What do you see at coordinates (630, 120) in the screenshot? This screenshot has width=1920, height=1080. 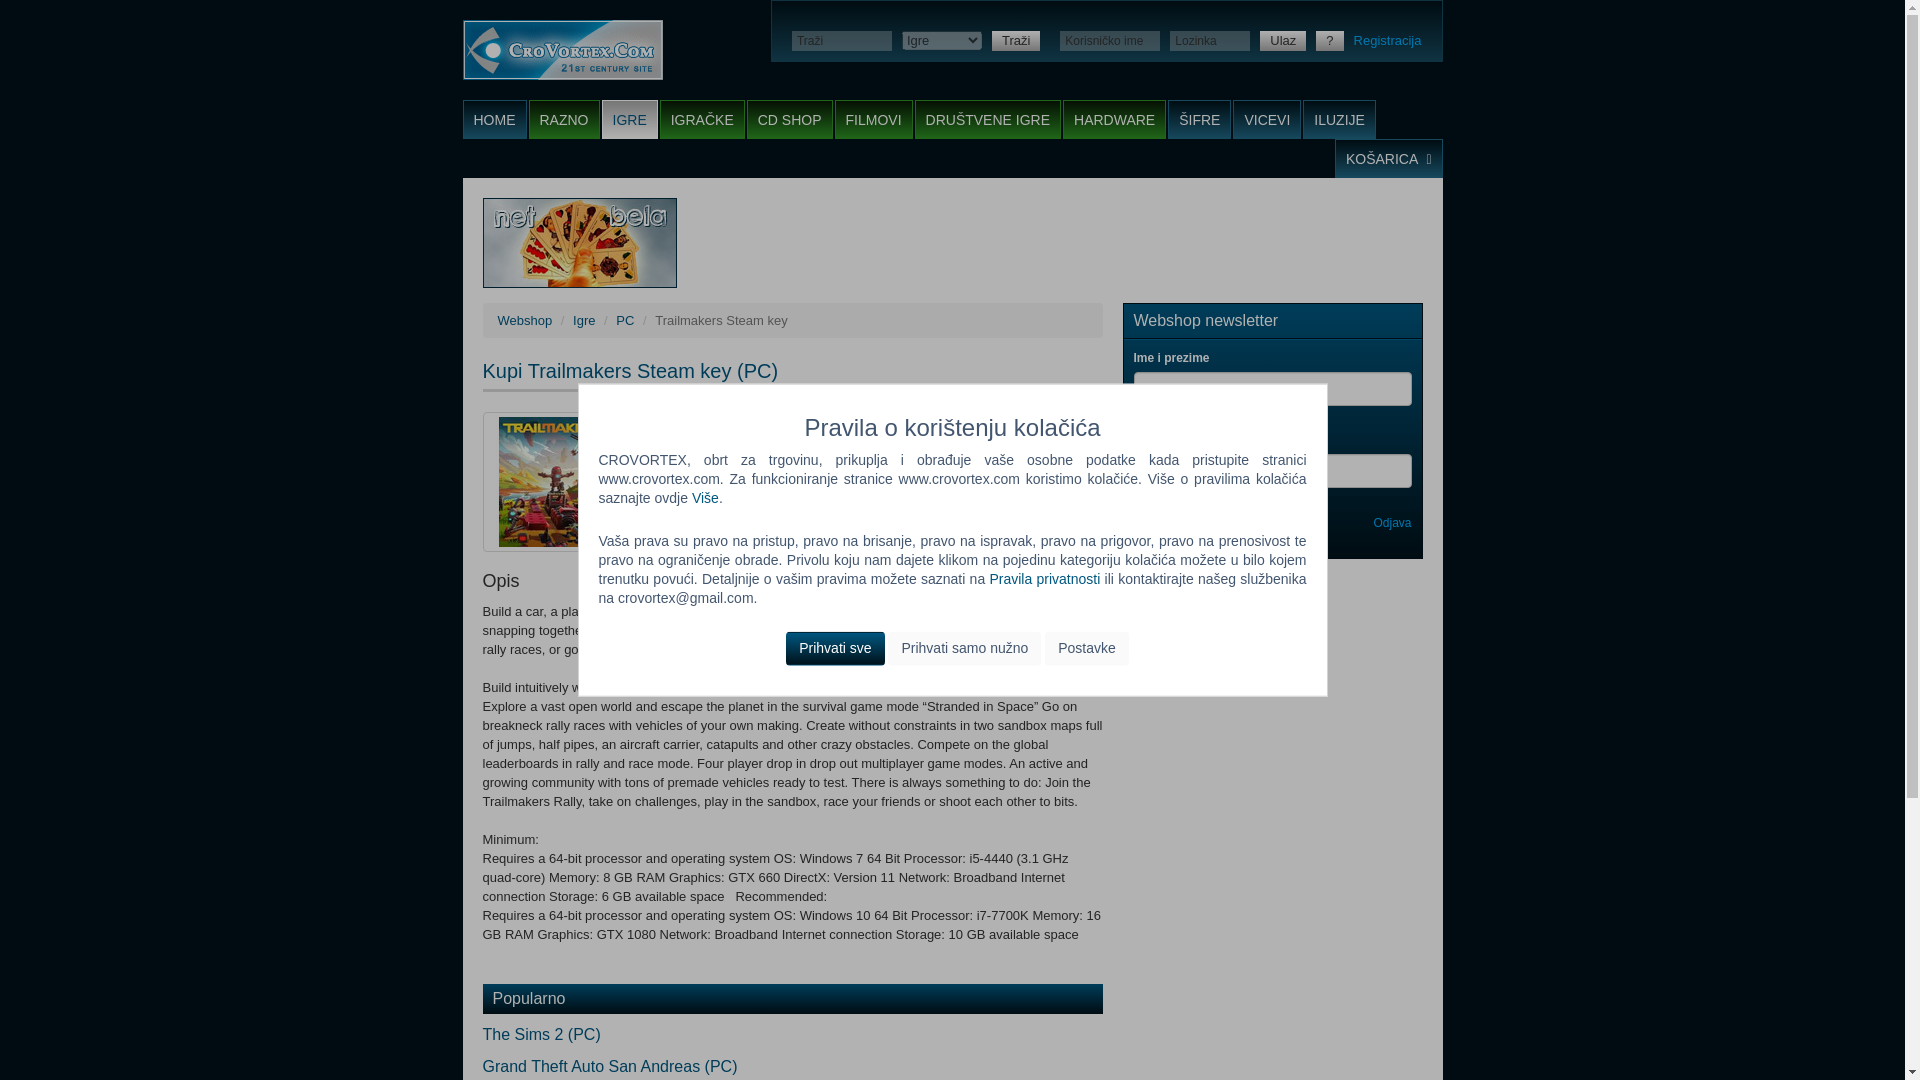 I see `IGRE` at bounding box center [630, 120].